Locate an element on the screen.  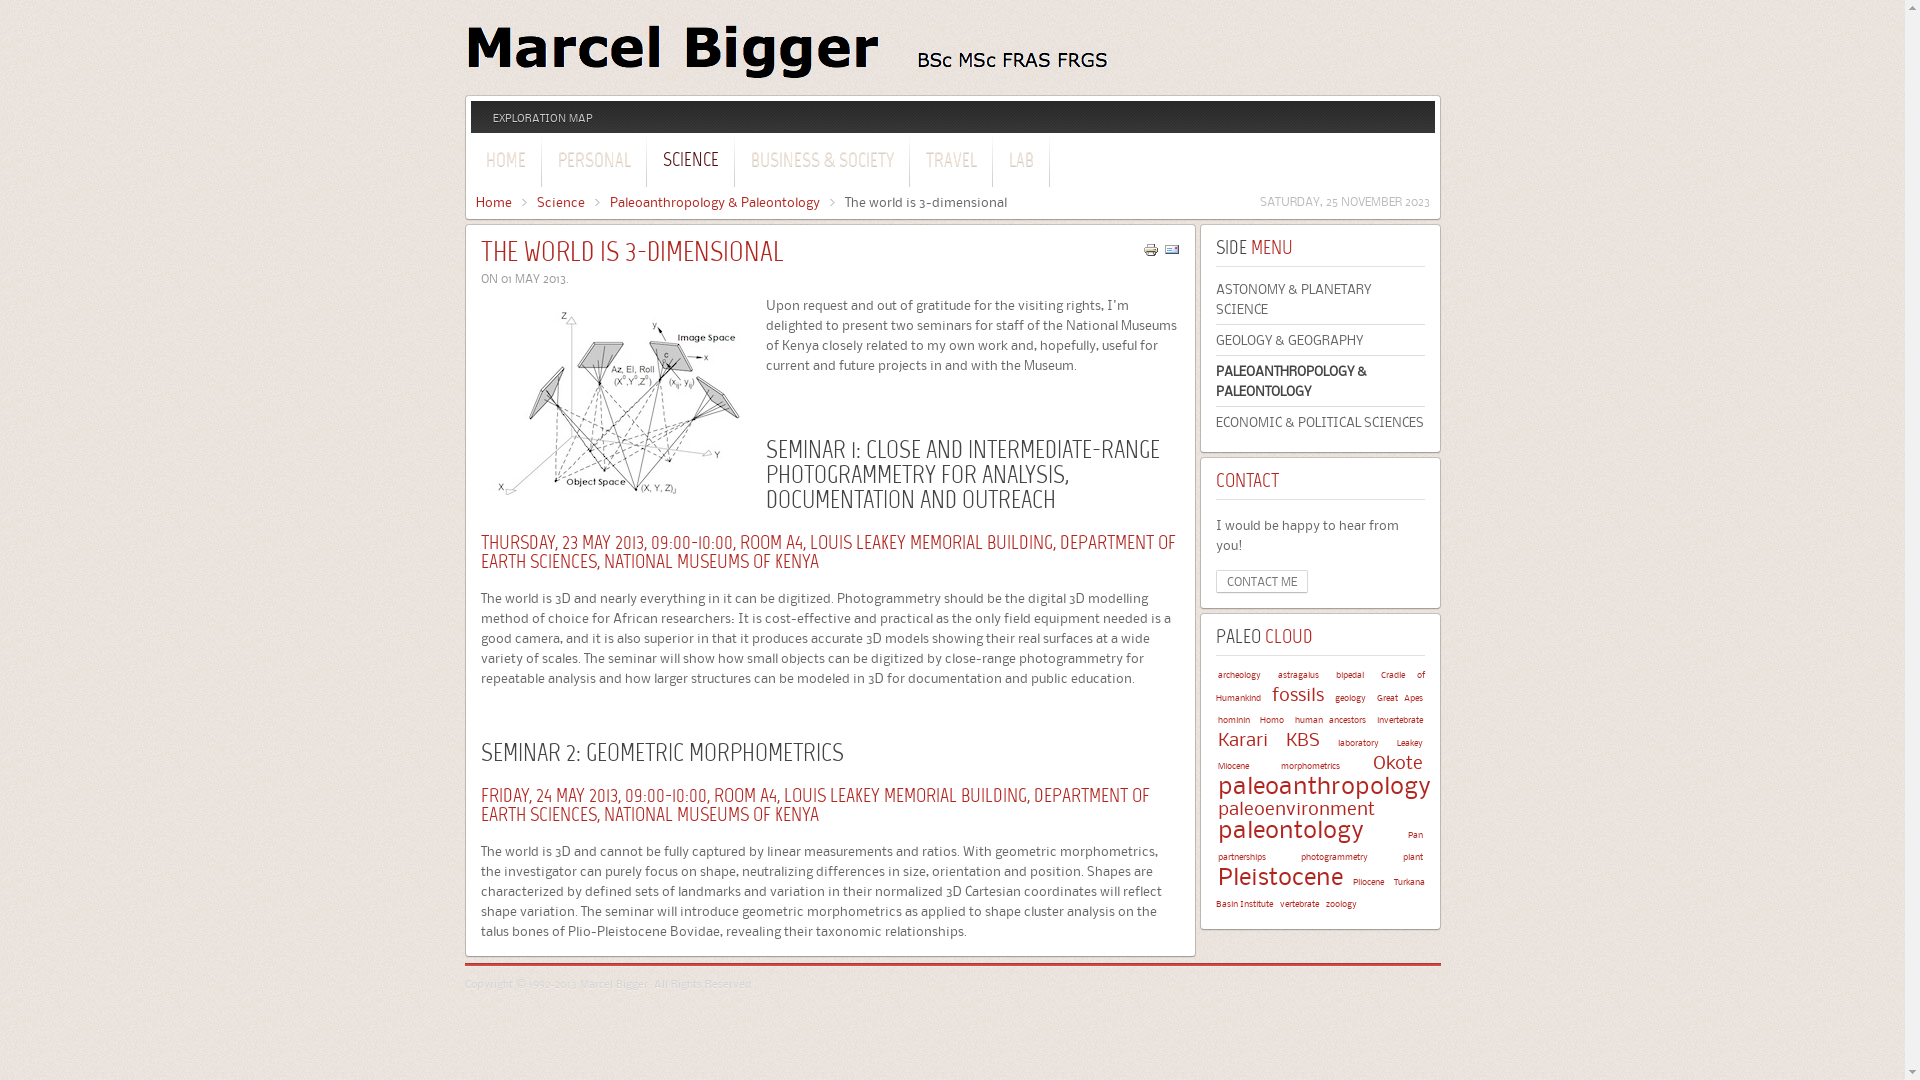
partnerships is located at coordinates (1242, 856).